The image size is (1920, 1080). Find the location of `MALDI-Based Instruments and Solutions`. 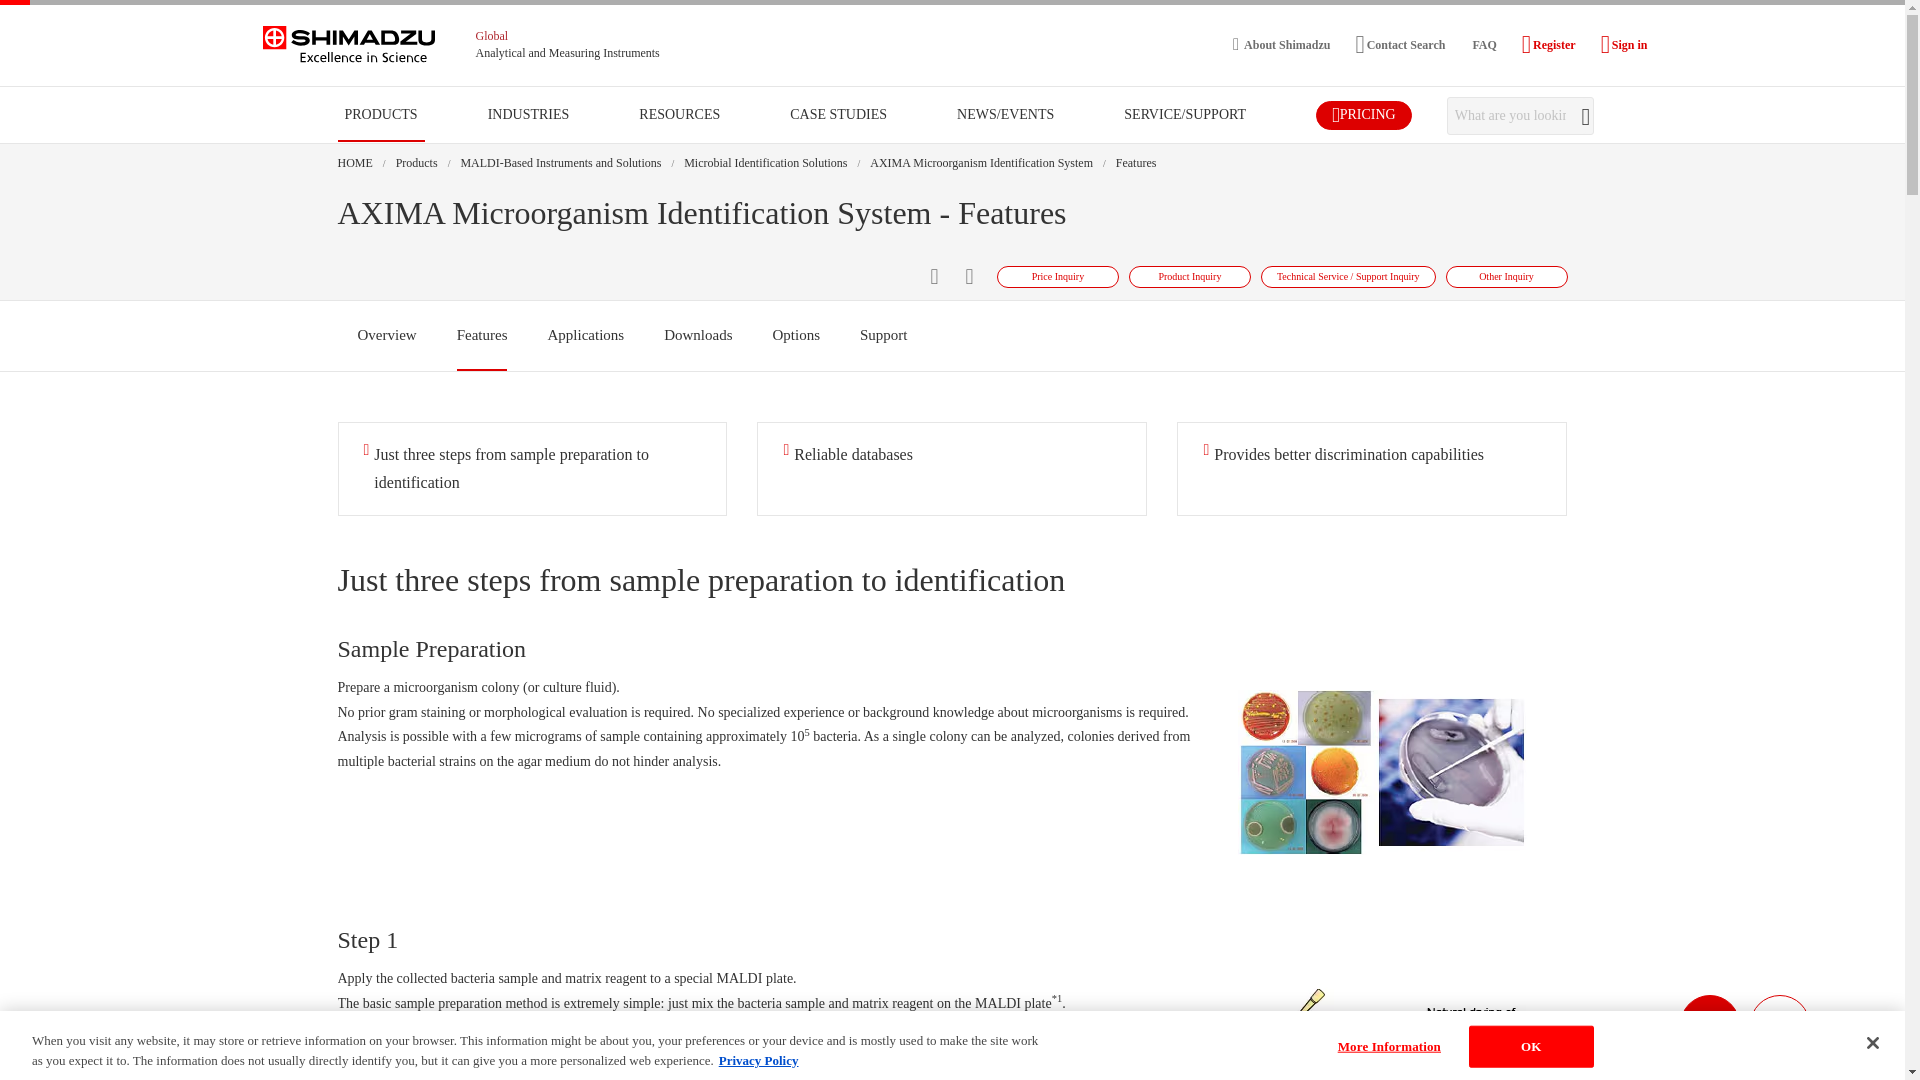

MALDI-Based Instruments and Solutions is located at coordinates (560, 162).